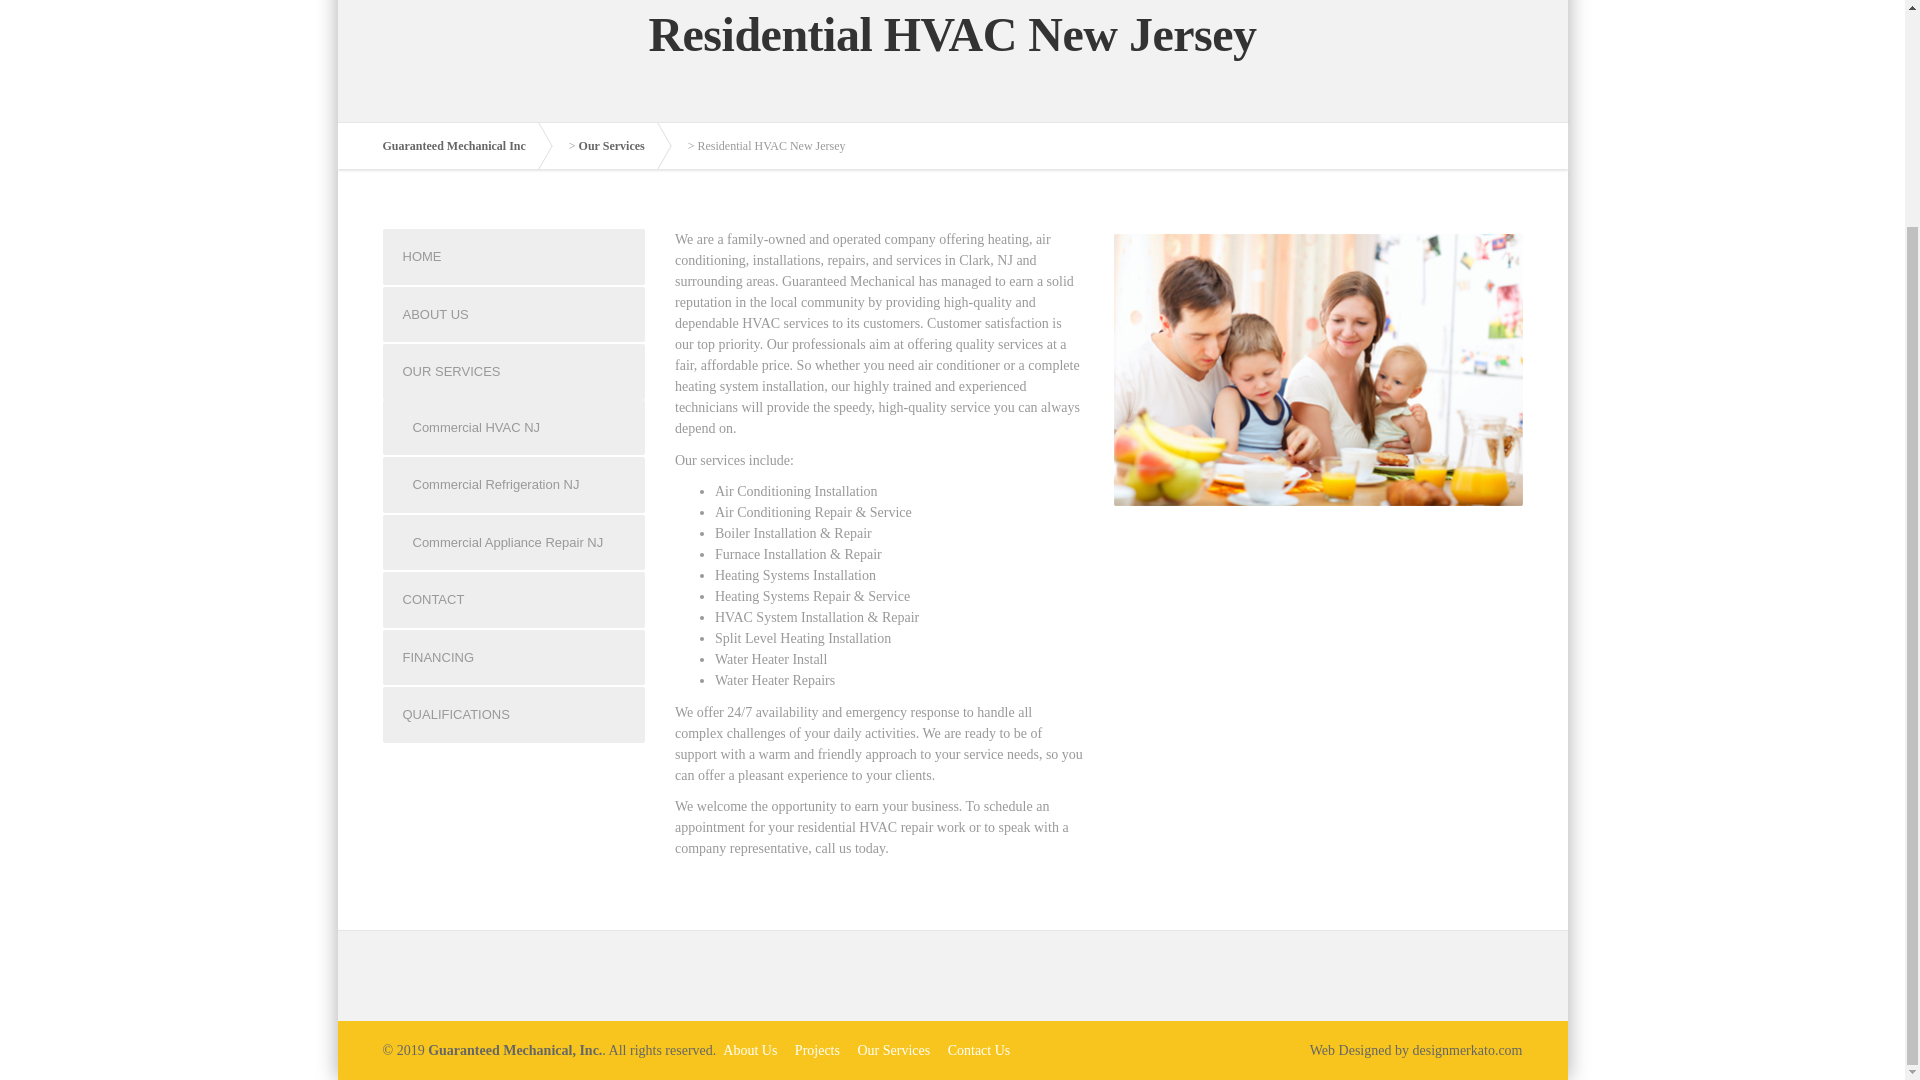 This screenshot has height=1080, width=1920. What do you see at coordinates (514, 315) in the screenshot?
I see `ABOUT US` at bounding box center [514, 315].